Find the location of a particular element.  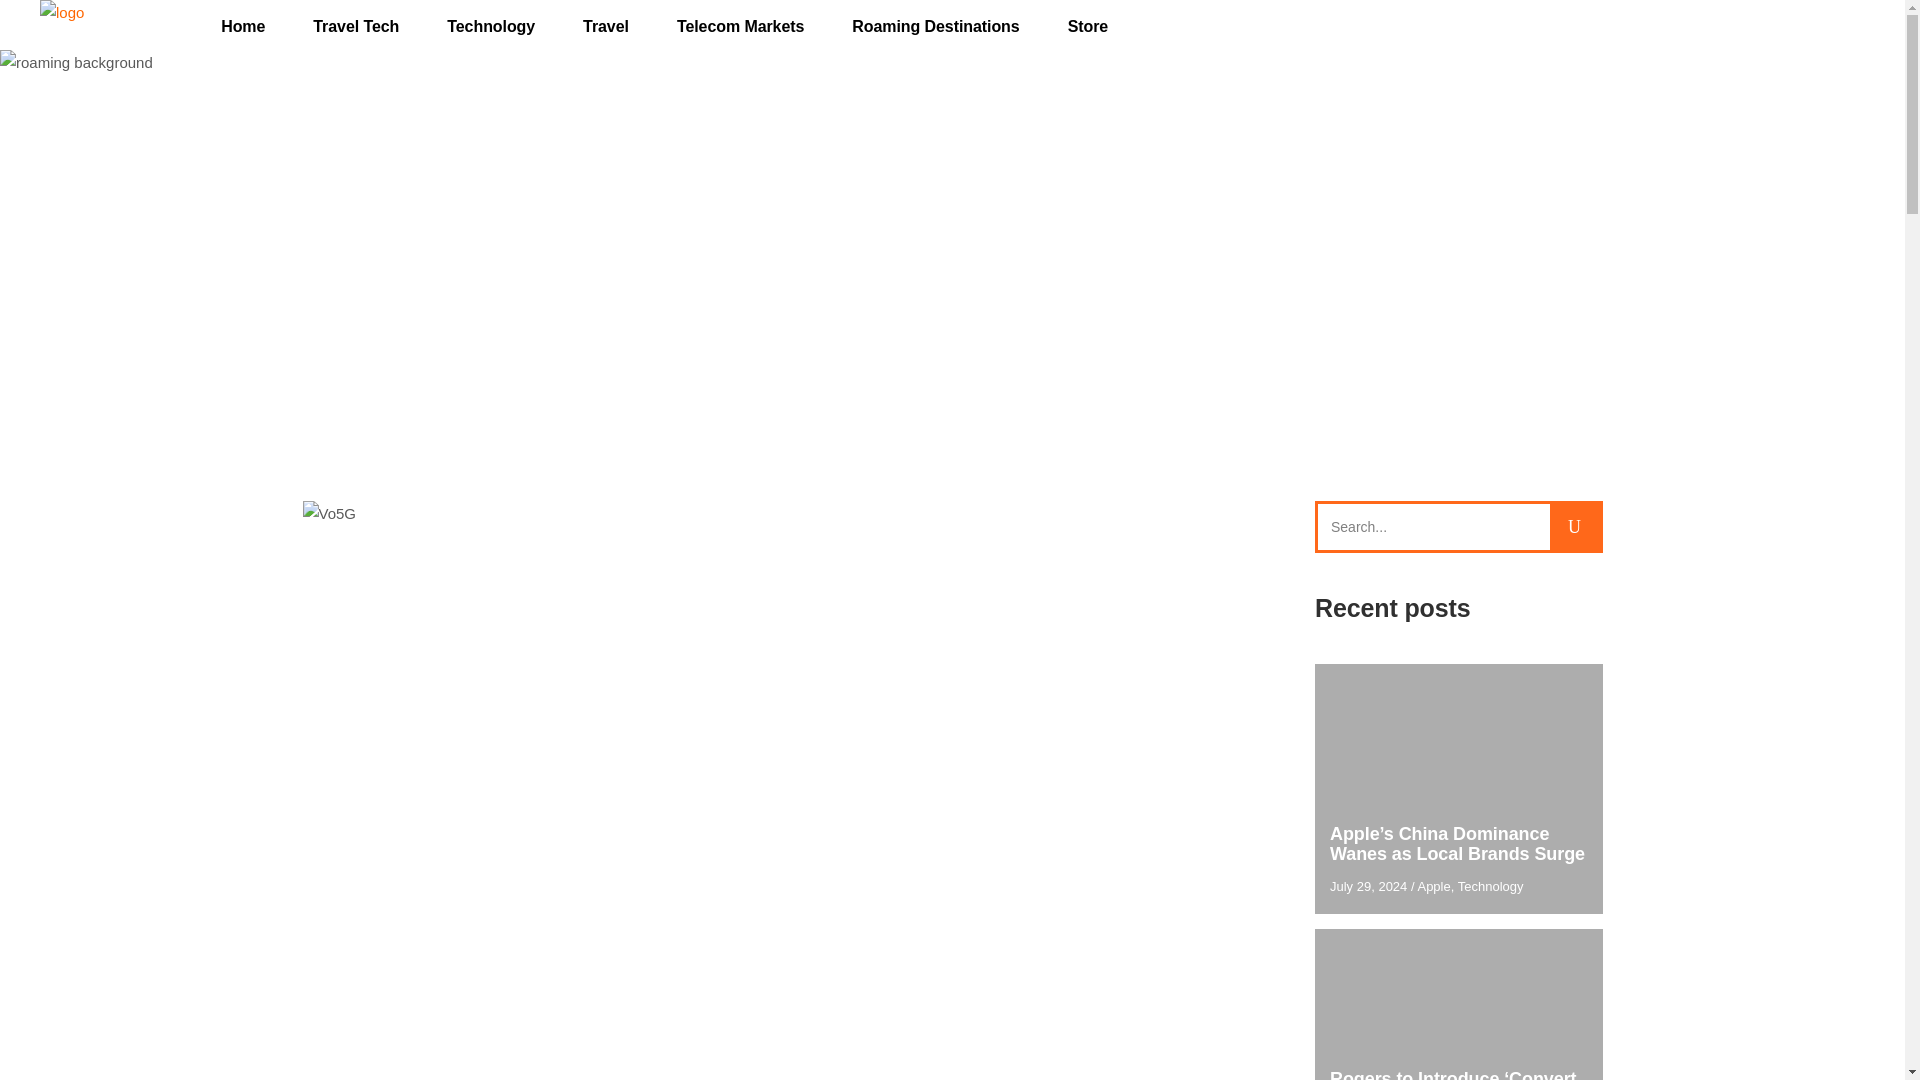

Roaming Destinations is located at coordinates (934, 26).